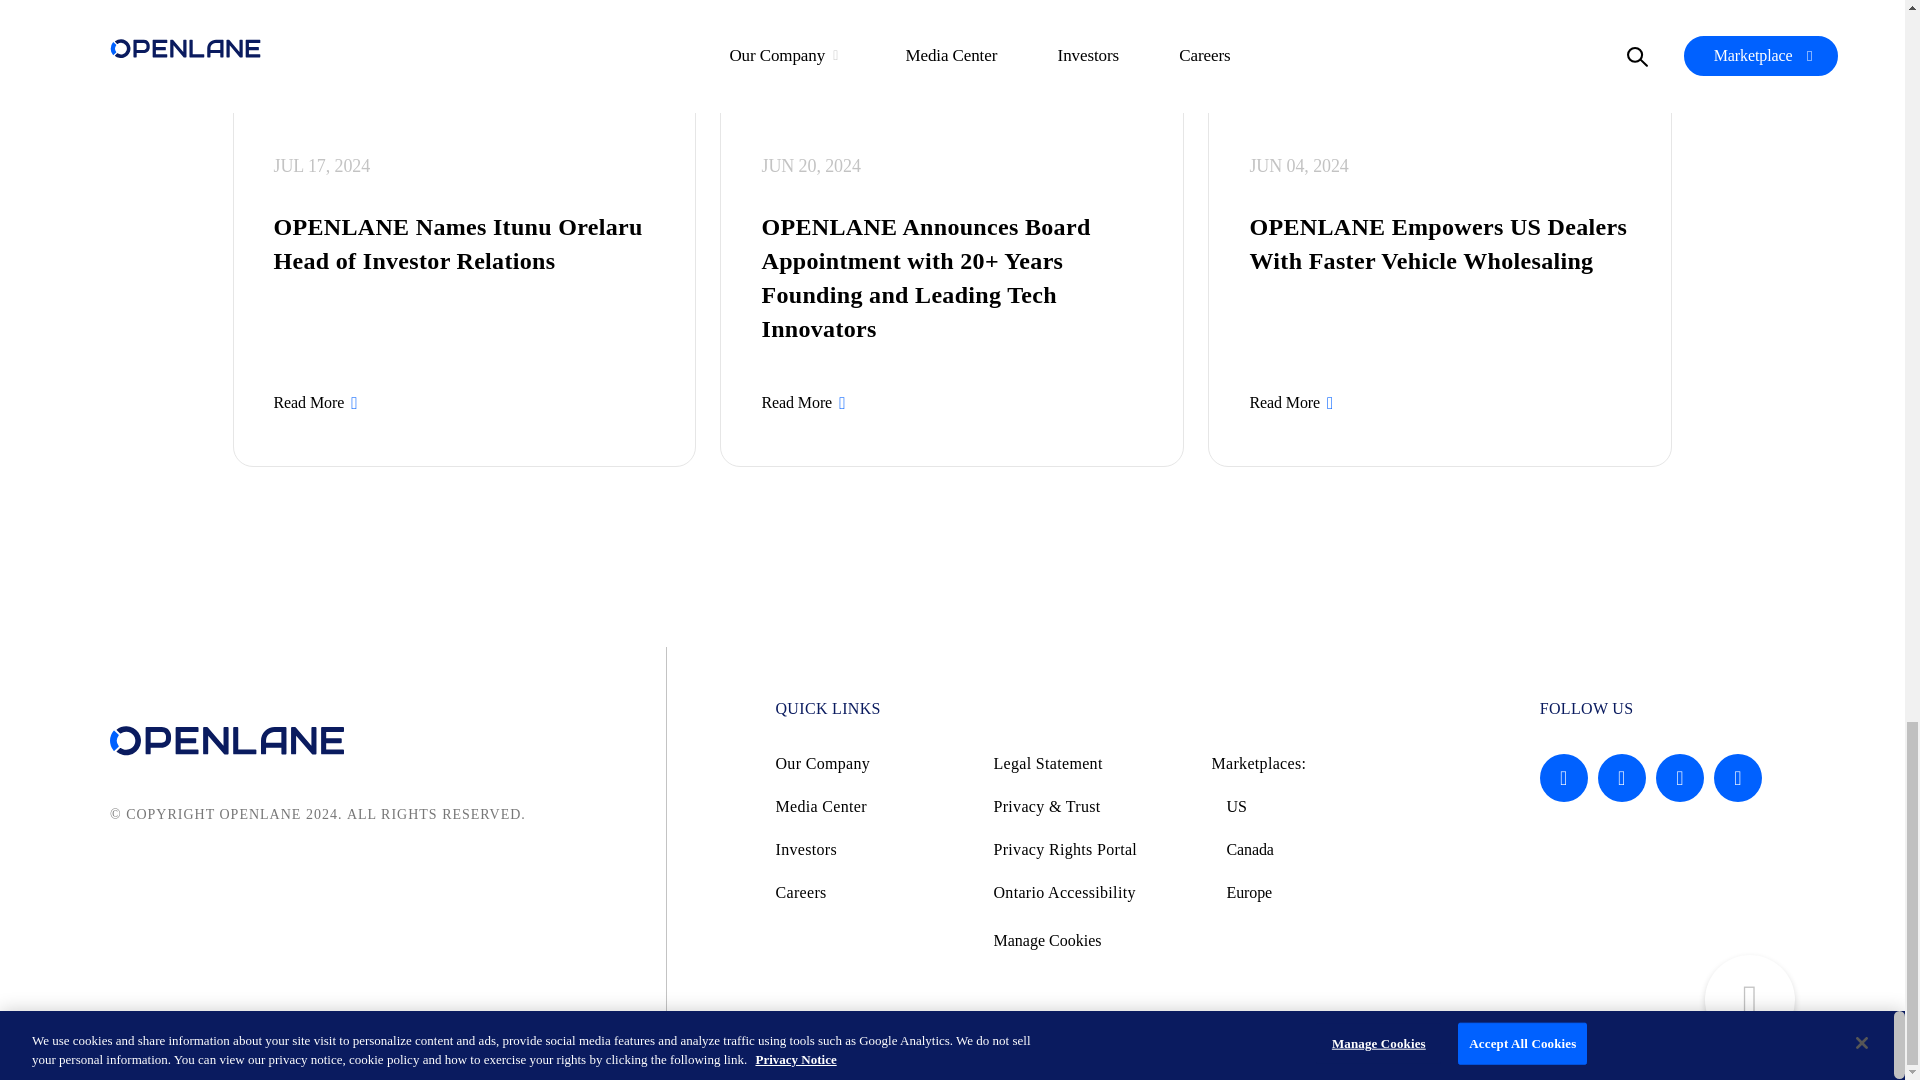  What do you see at coordinates (1089, 763) in the screenshot?
I see `Legal Statement` at bounding box center [1089, 763].